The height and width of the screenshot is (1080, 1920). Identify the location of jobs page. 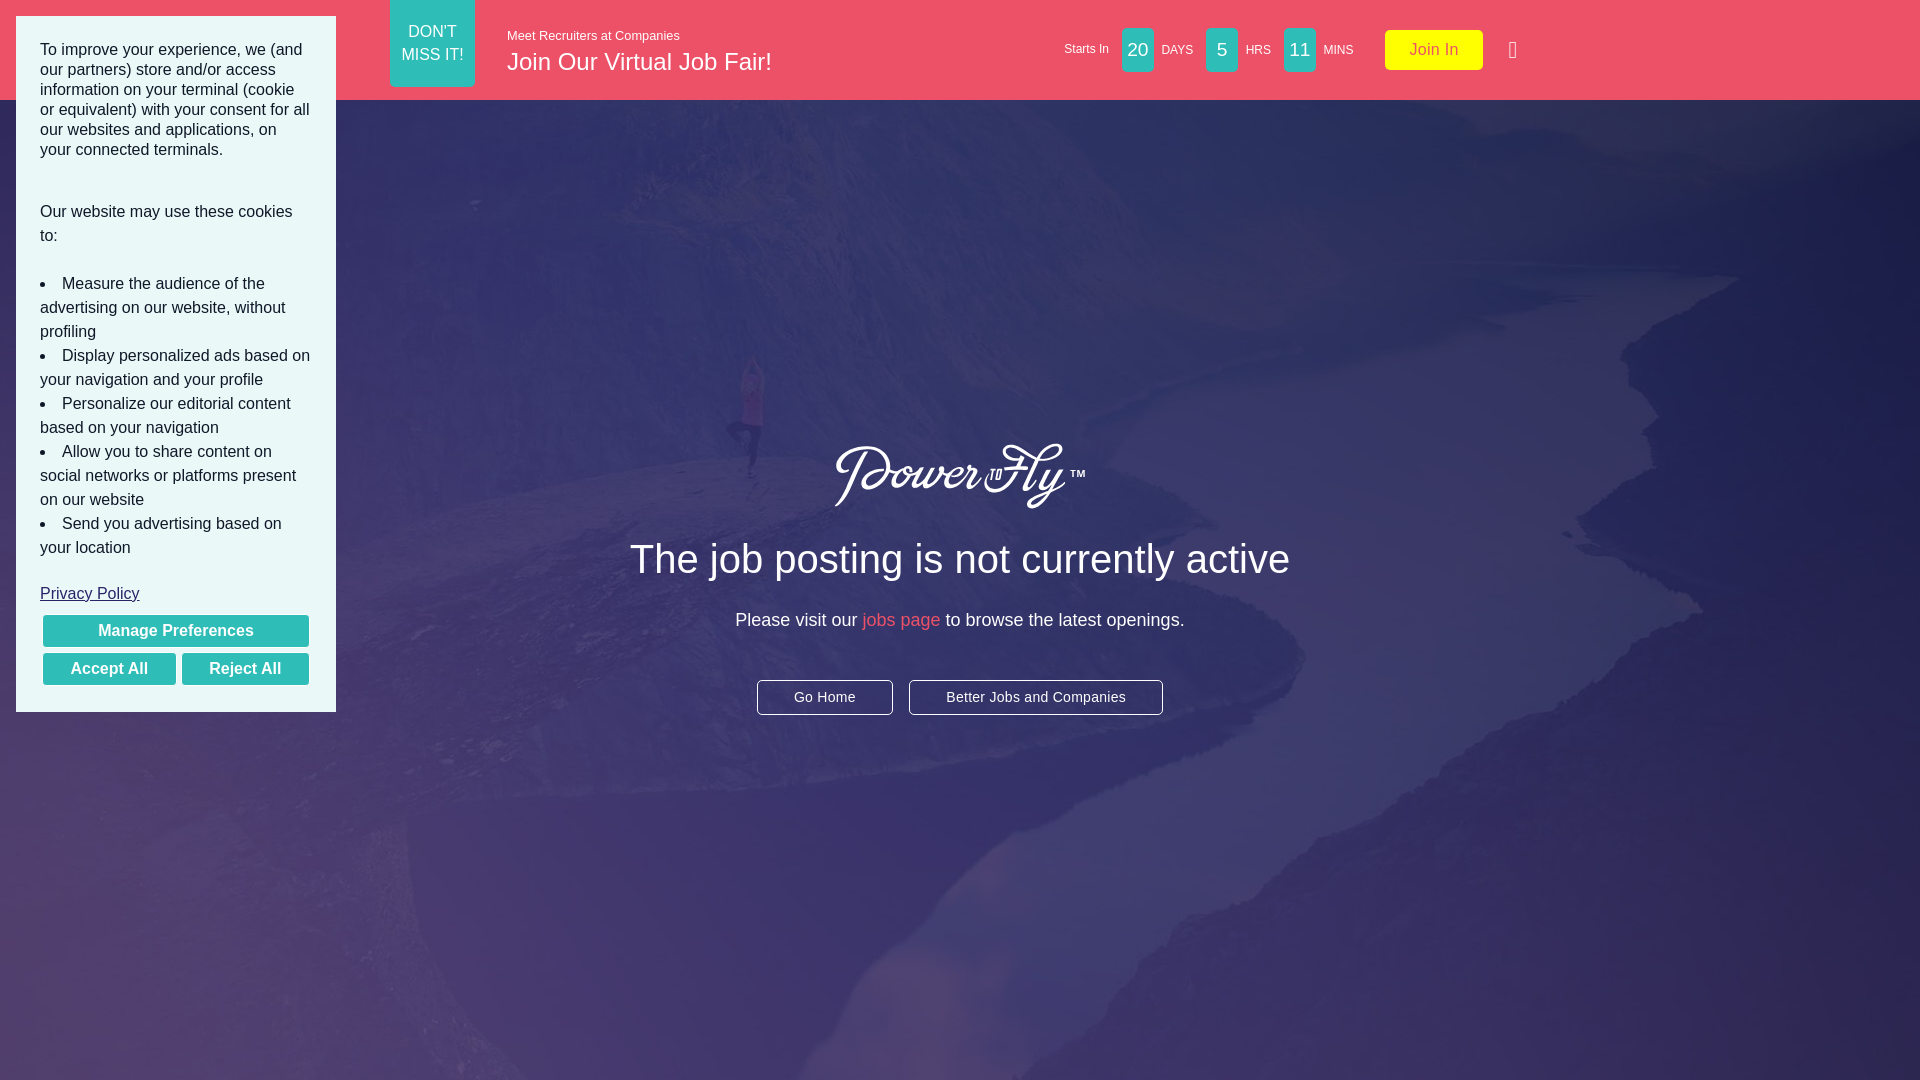
(901, 596).